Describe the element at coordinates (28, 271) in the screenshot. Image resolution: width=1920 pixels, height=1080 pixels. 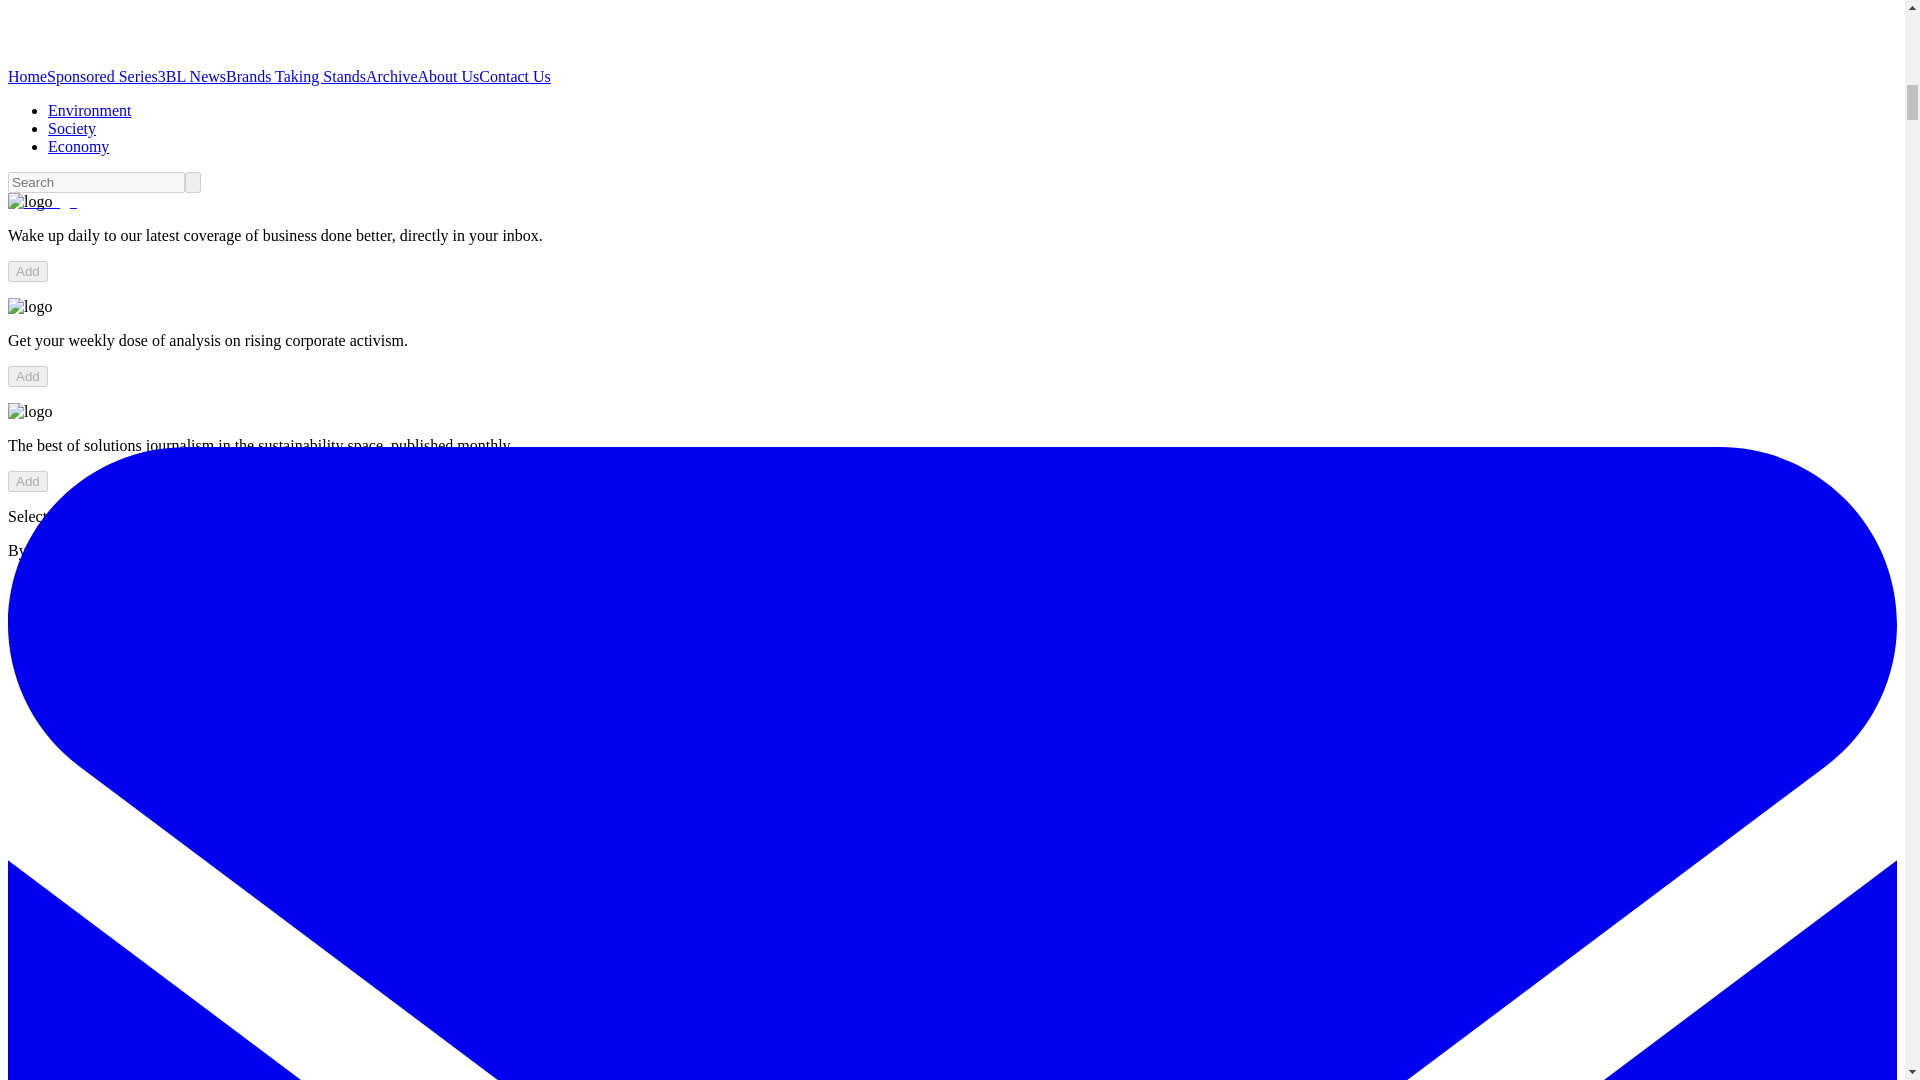
I see `Add` at that location.